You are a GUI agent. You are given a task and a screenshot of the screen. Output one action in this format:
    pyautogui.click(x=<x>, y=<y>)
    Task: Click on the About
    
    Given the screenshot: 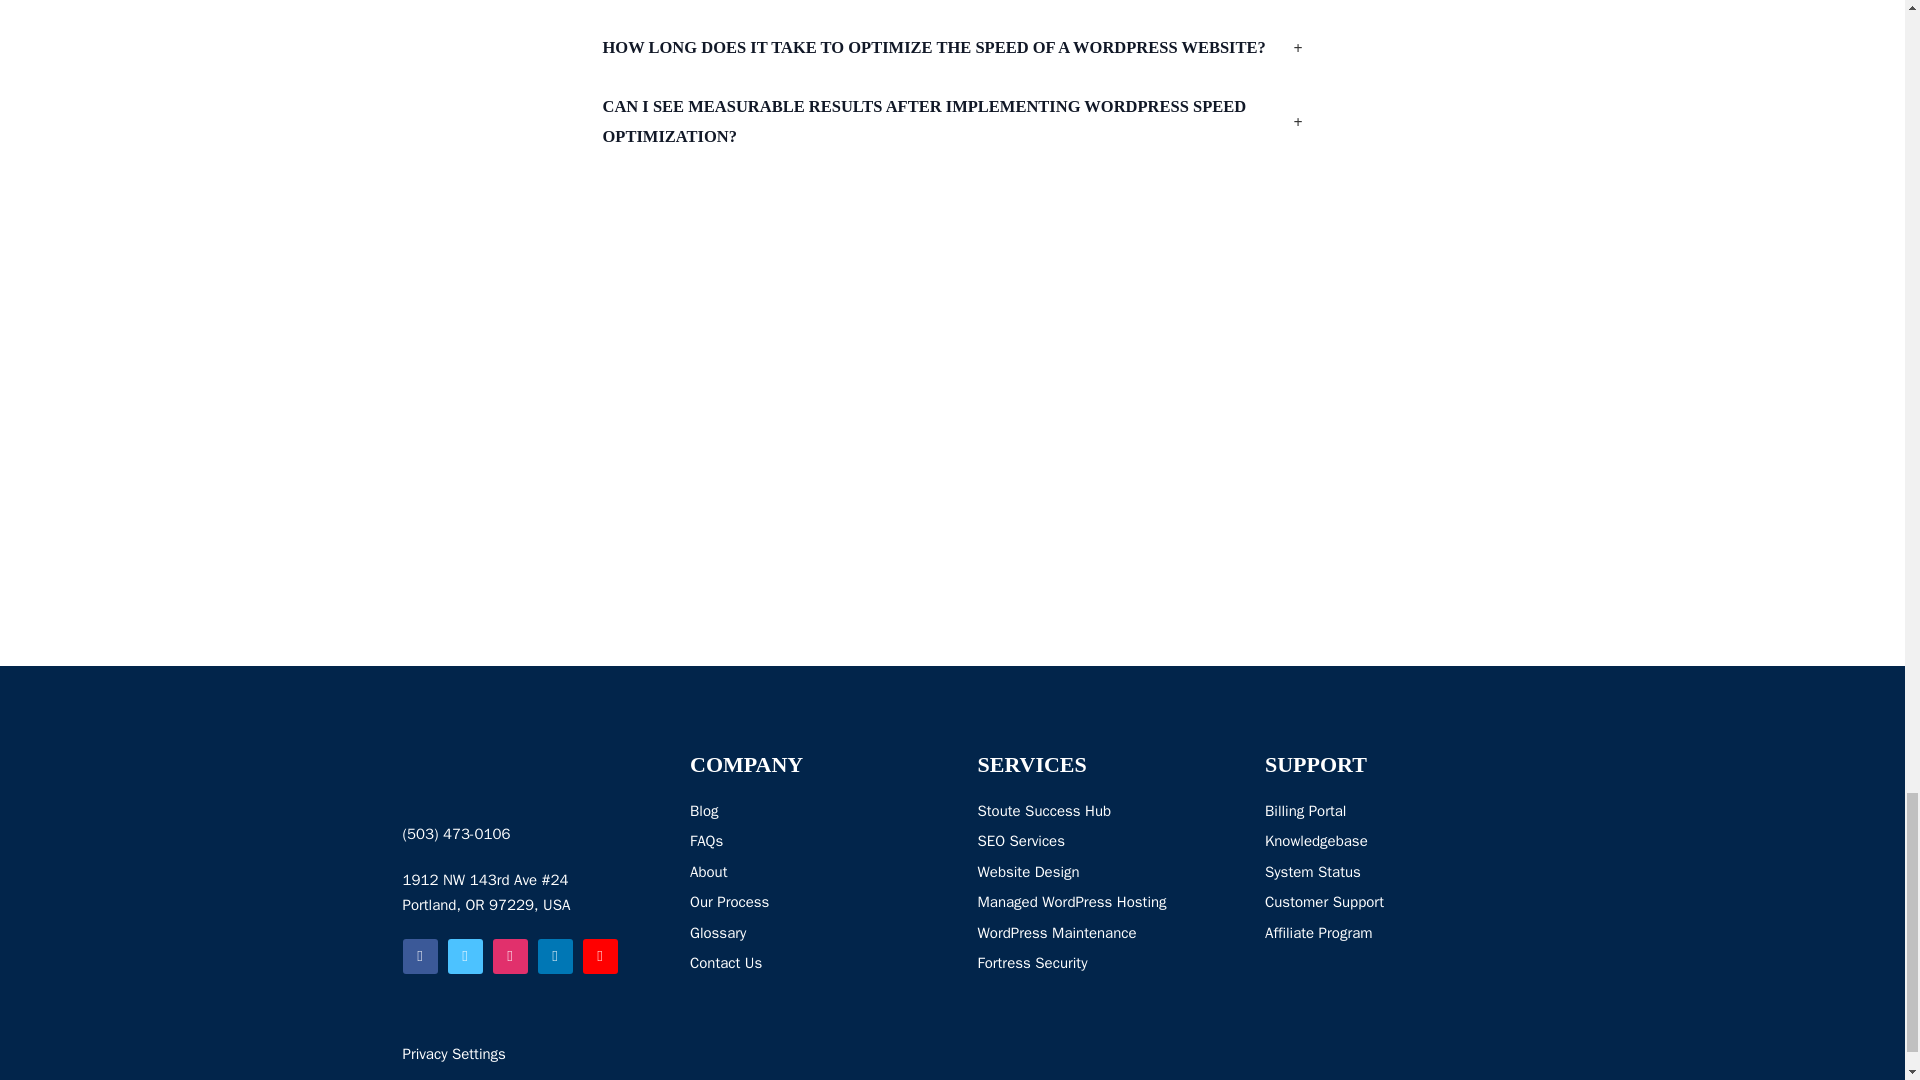 What is the action you would take?
    pyautogui.click(x=729, y=872)
    